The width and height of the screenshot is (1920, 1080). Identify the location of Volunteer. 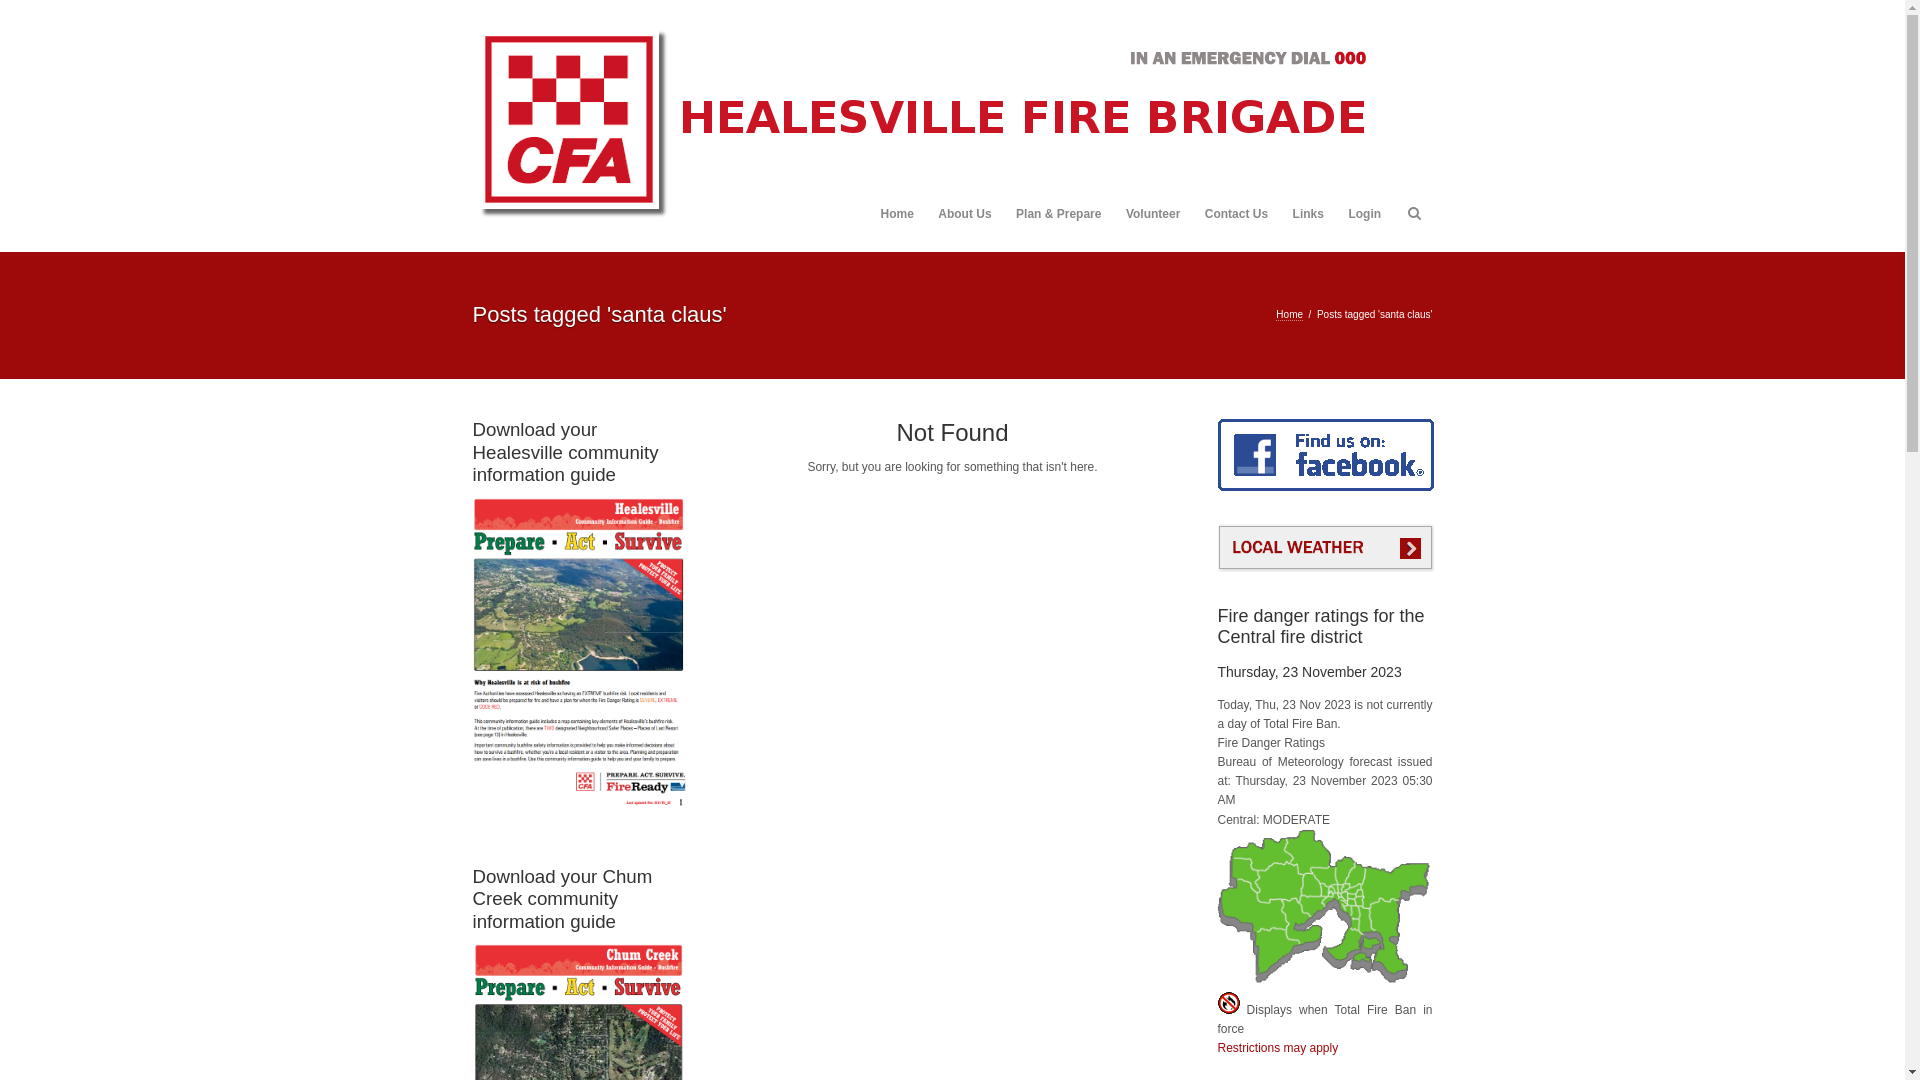
(1153, 214).